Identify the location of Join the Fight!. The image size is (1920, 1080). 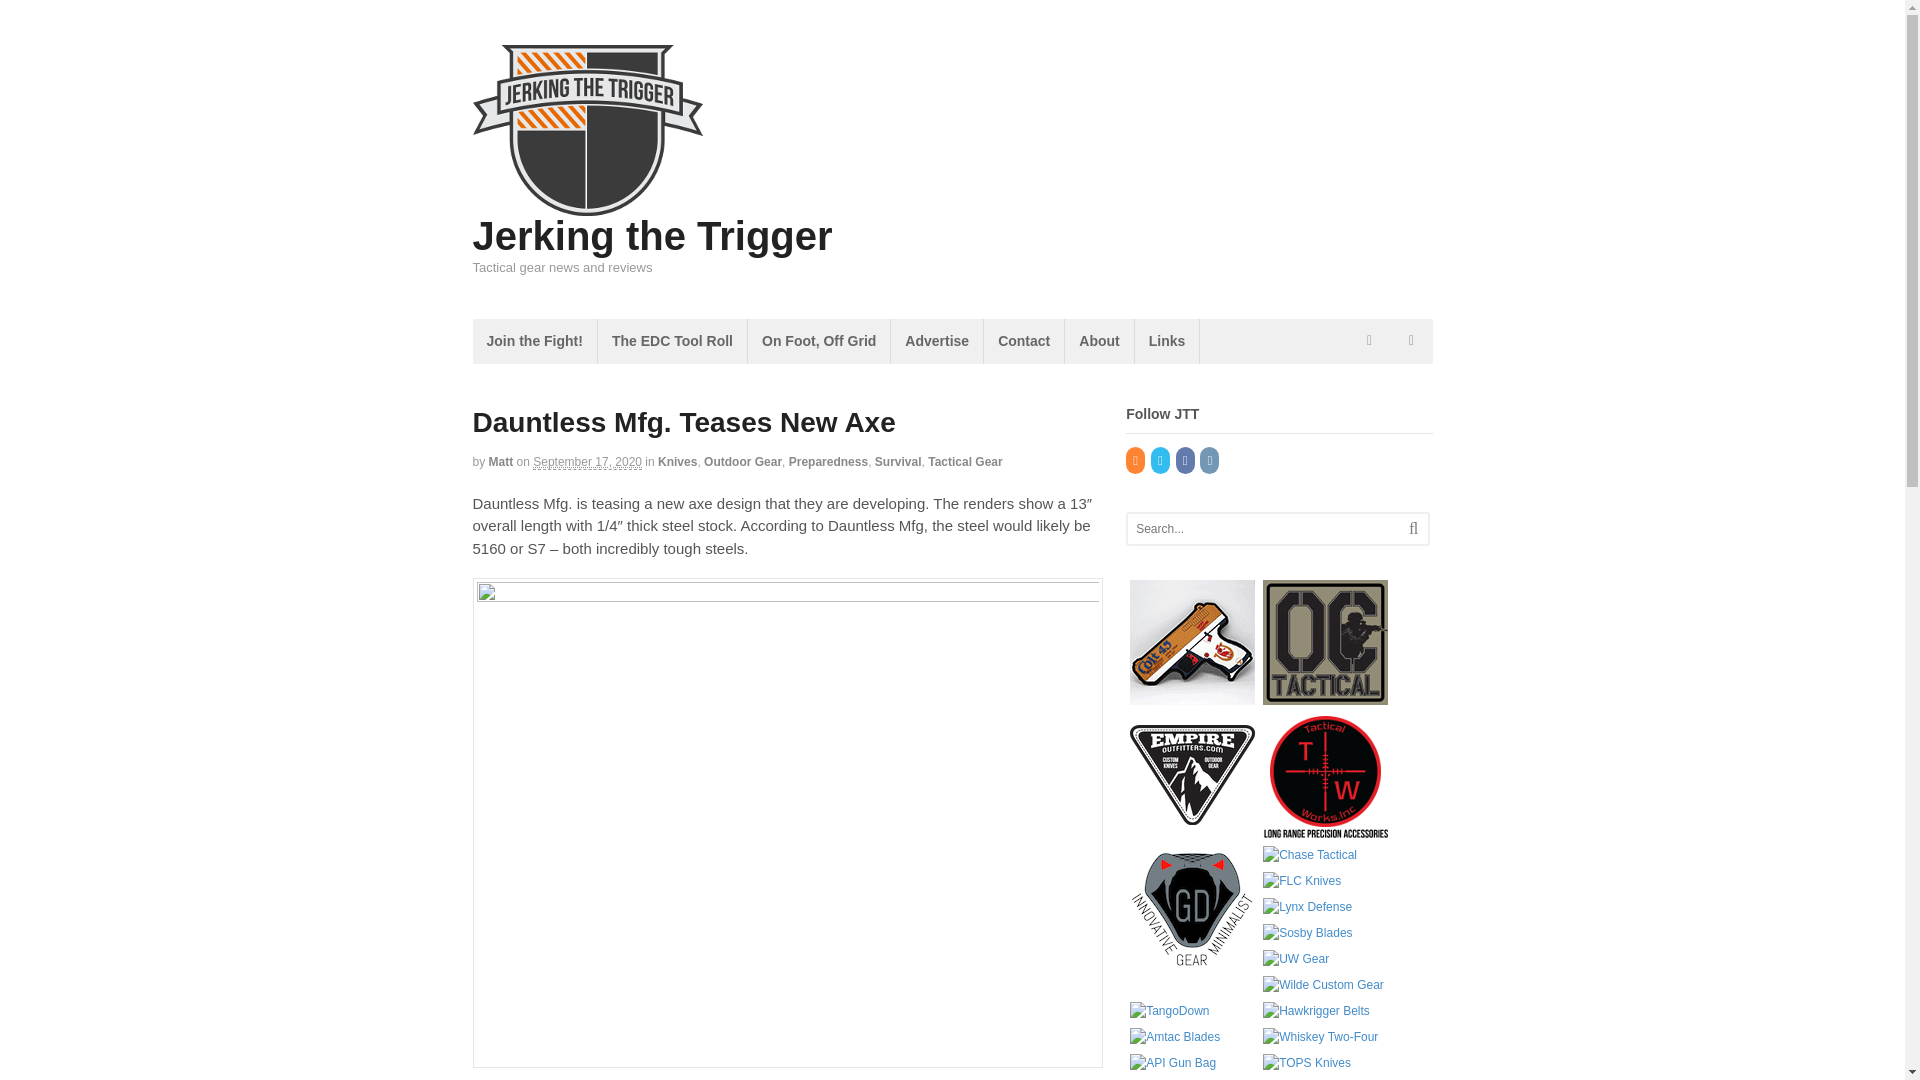
(534, 340).